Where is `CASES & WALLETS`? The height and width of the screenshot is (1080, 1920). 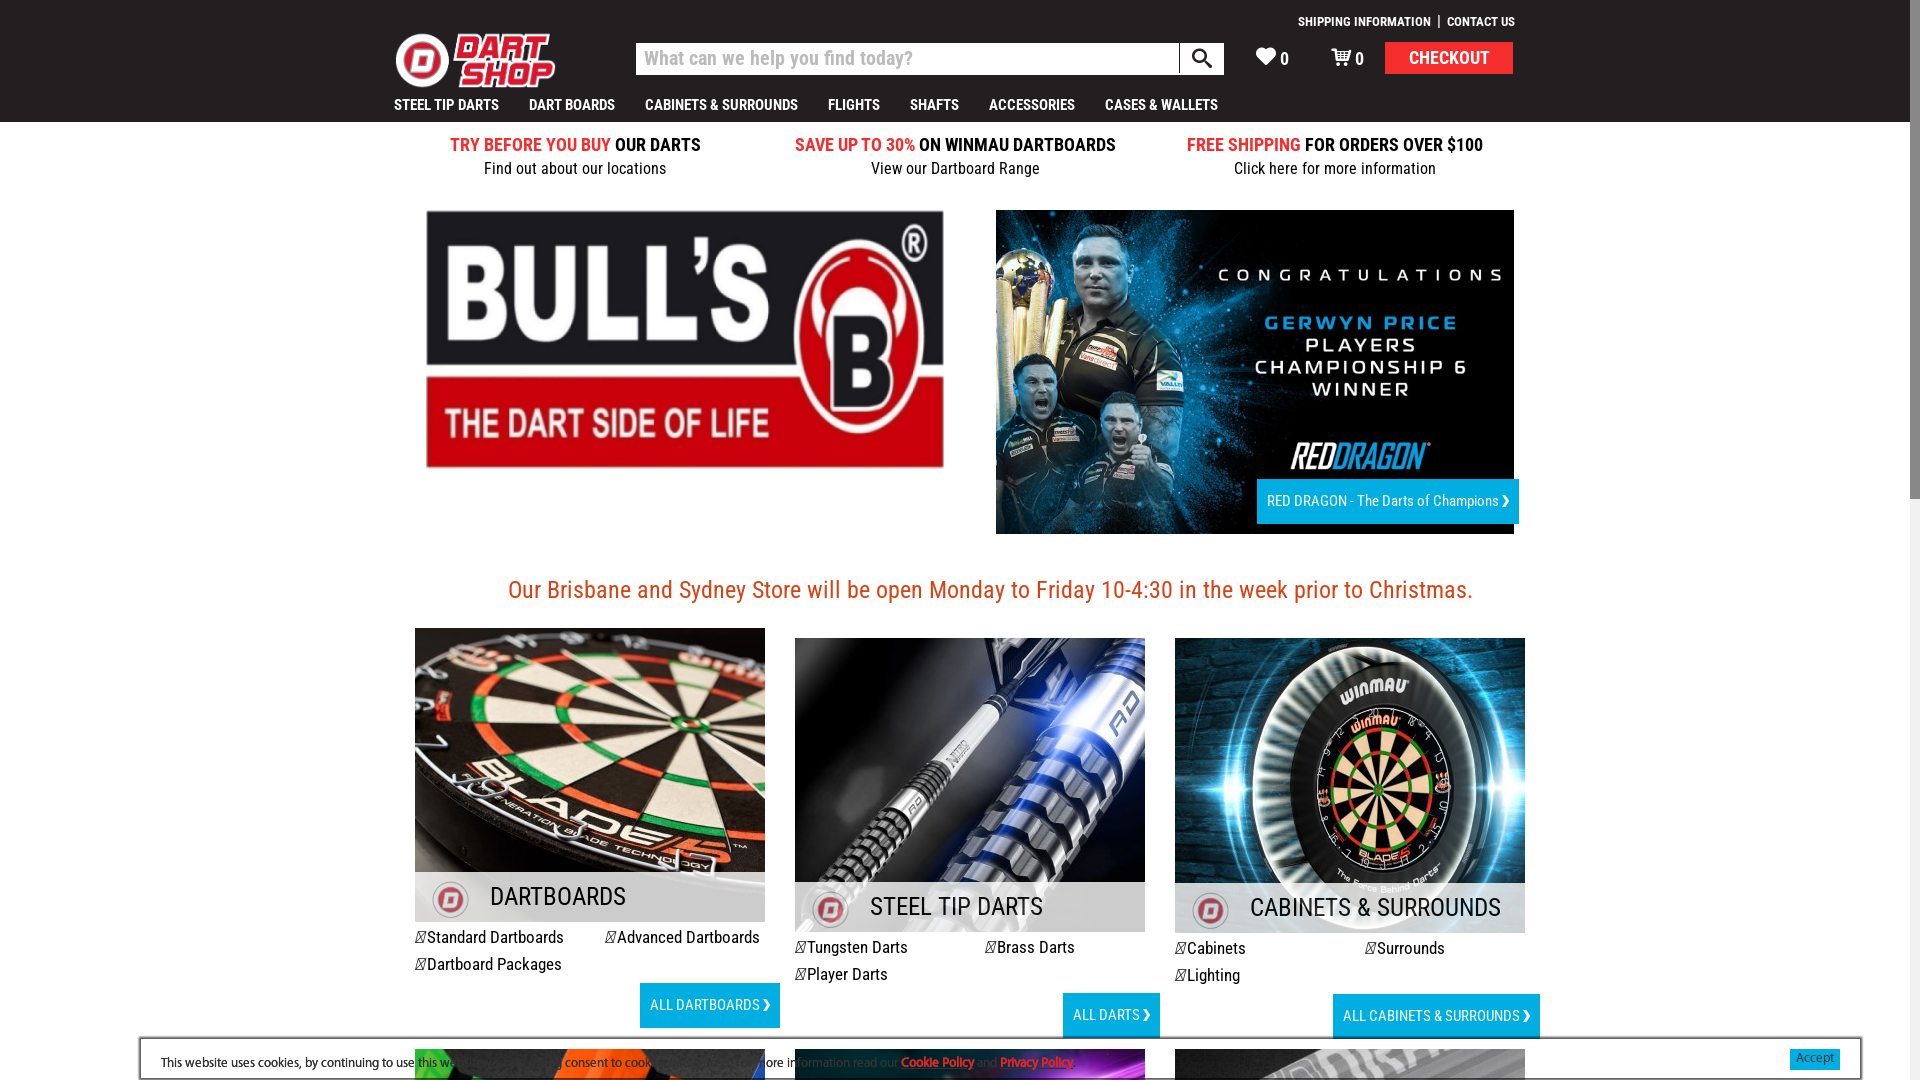
CASES & WALLETS is located at coordinates (1162, 106).